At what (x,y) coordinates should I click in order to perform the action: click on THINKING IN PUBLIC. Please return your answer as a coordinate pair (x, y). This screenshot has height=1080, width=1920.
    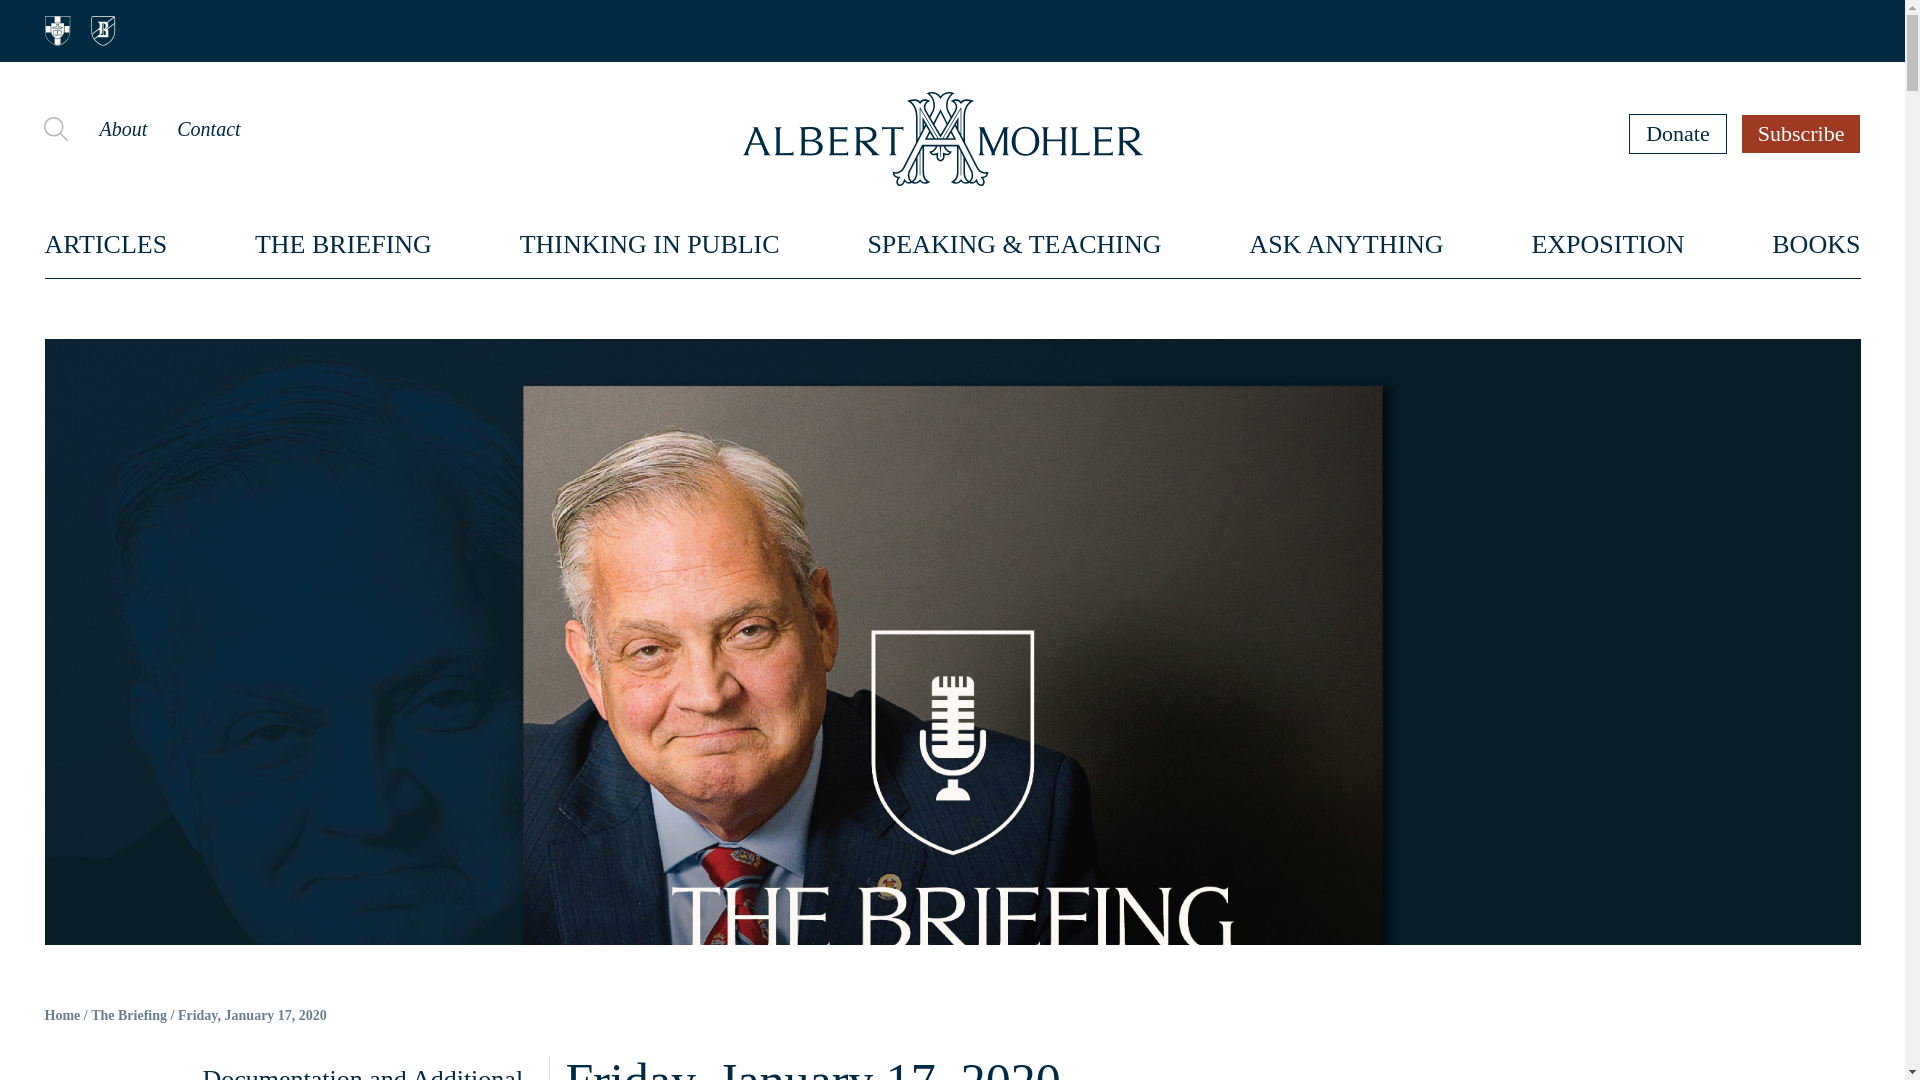
    Looking at the image, I should click on (650, 244).